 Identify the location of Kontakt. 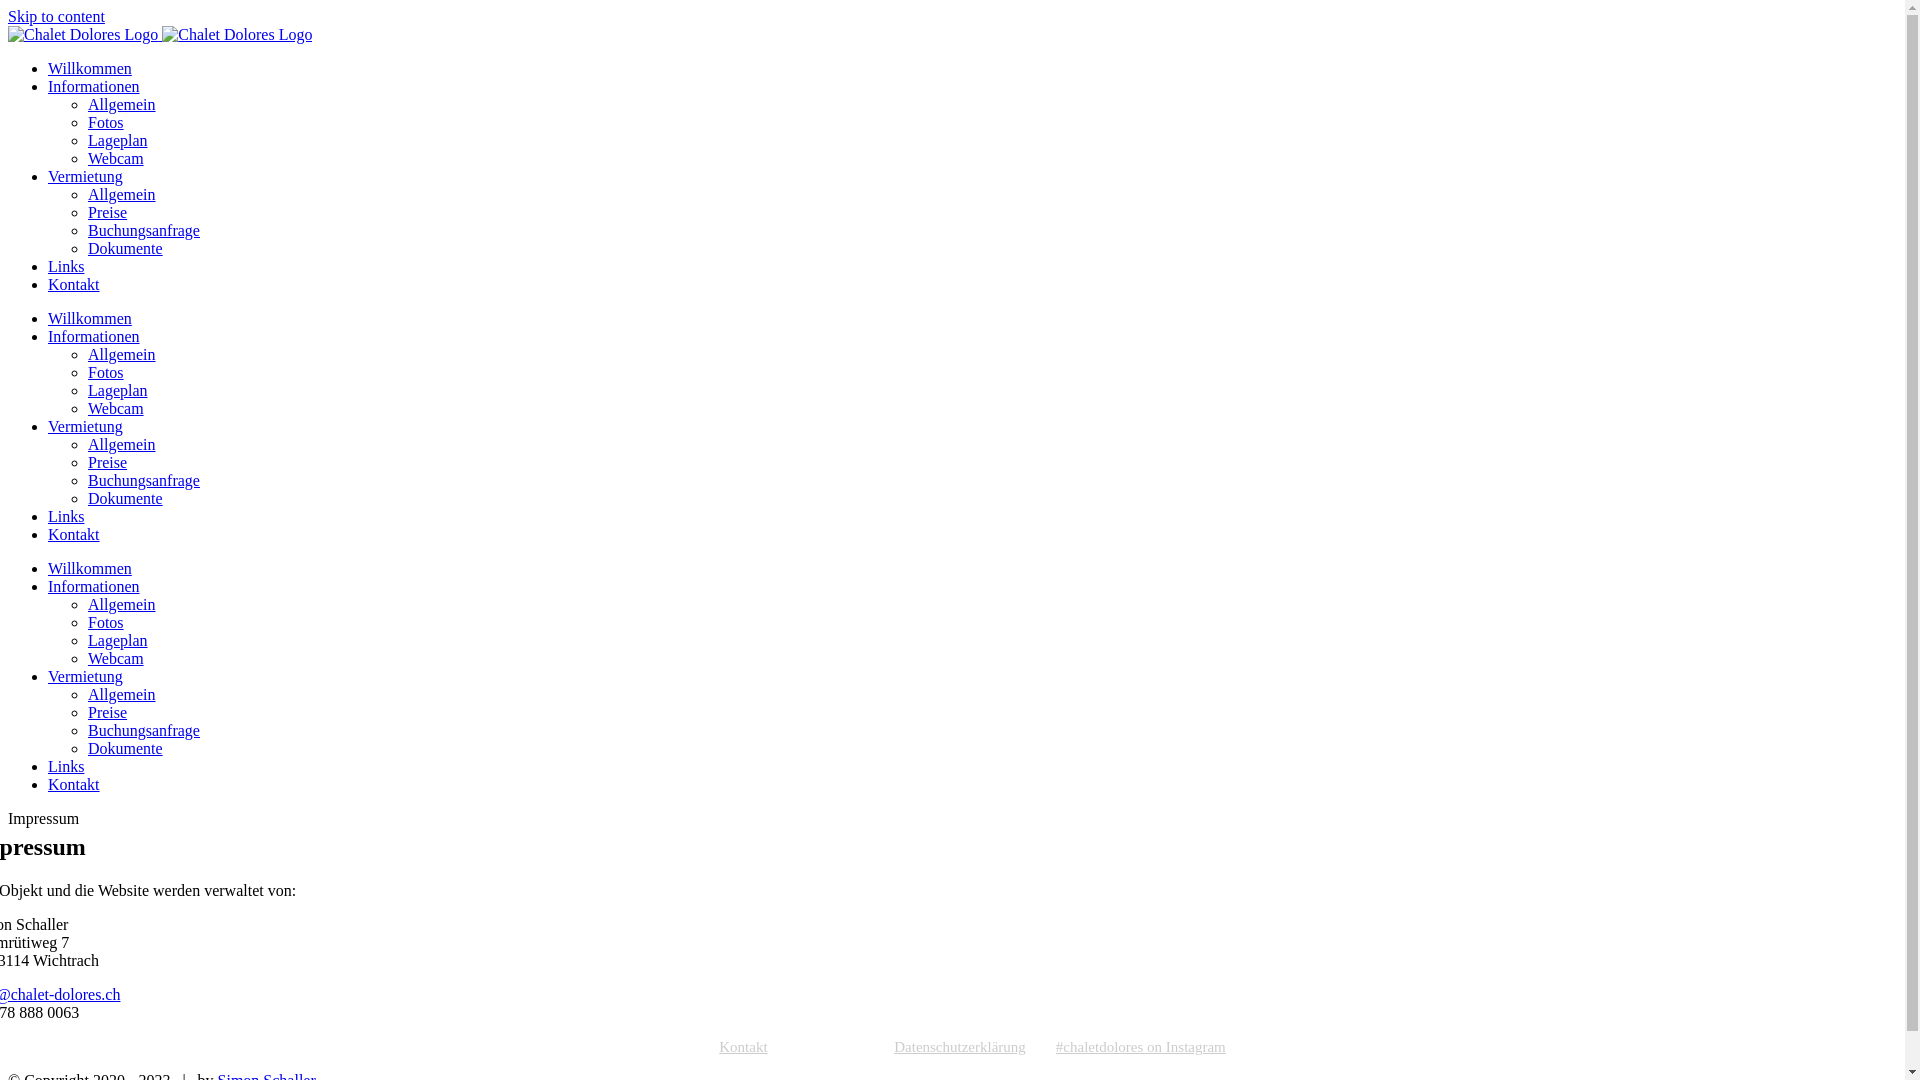
(74, 284).